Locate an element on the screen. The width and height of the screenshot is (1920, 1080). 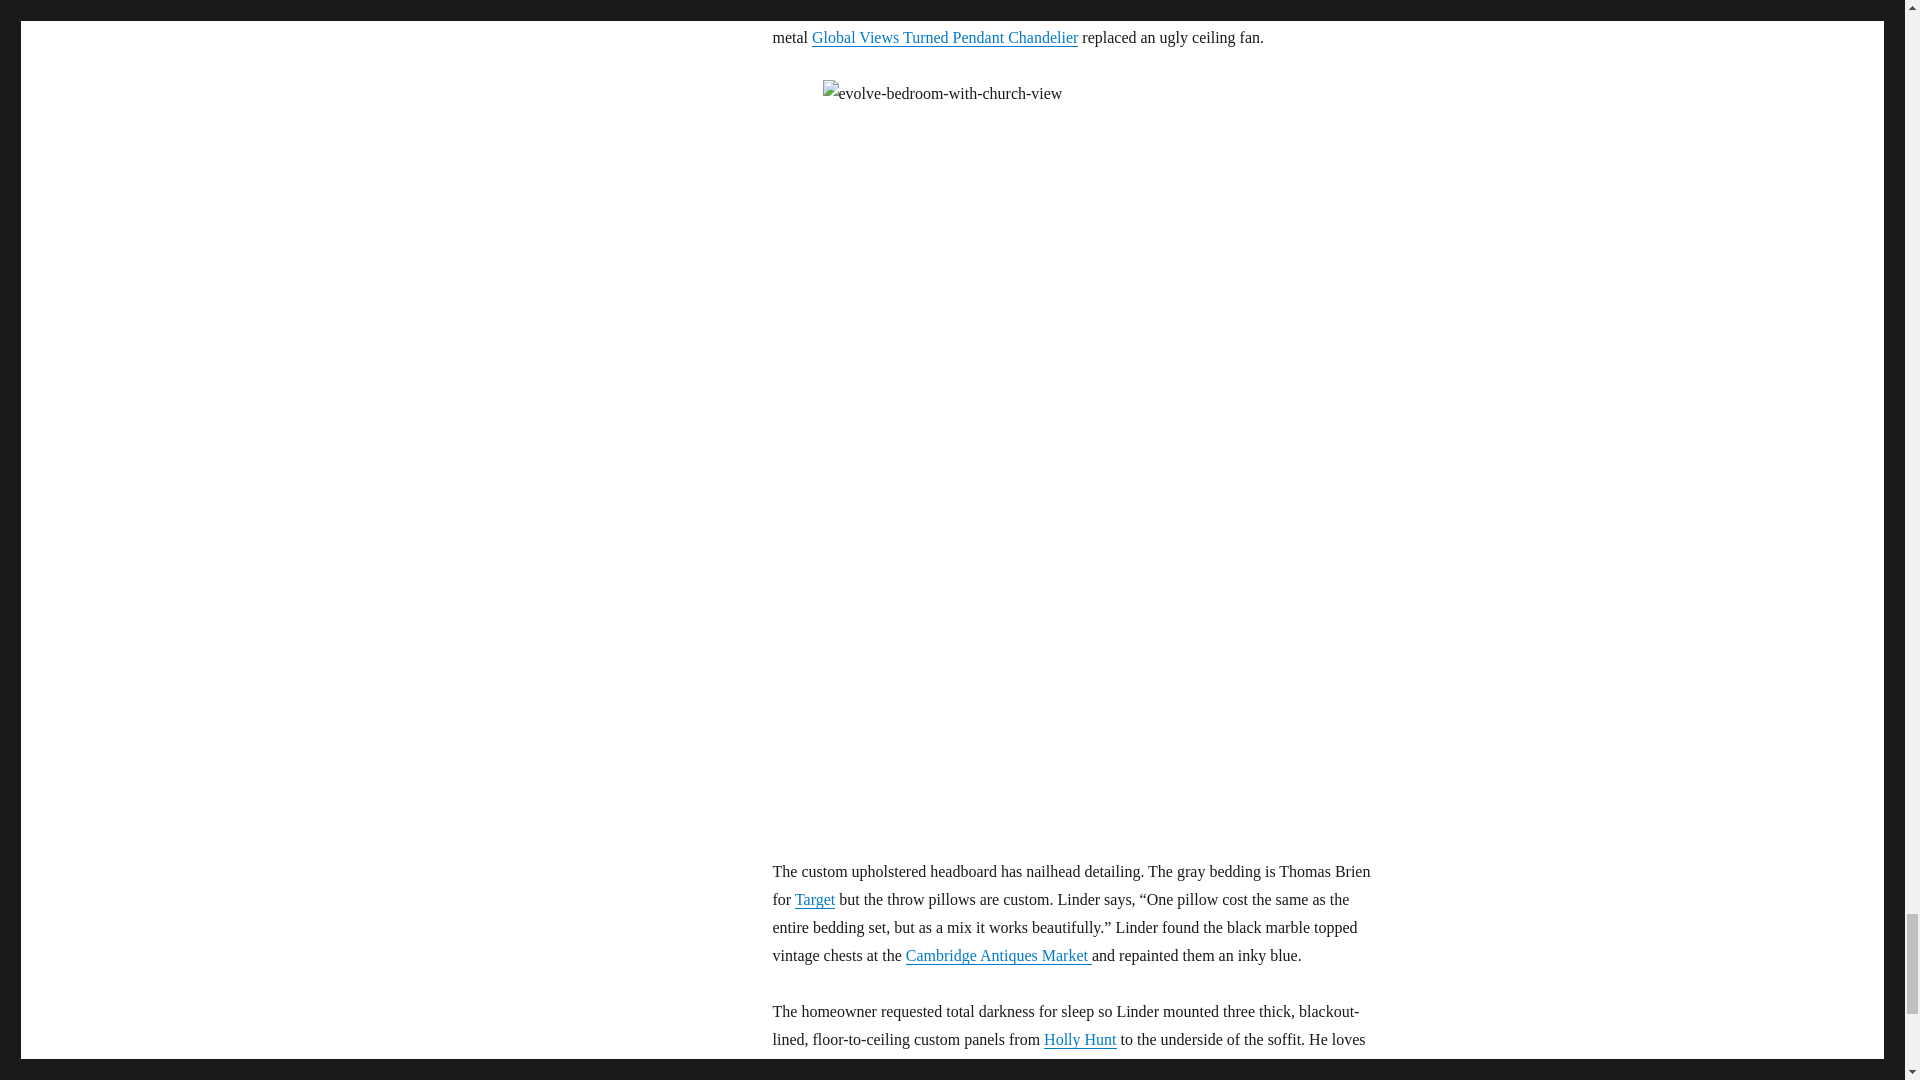
Holly Hunt is located at coordinates (1080, 1039).